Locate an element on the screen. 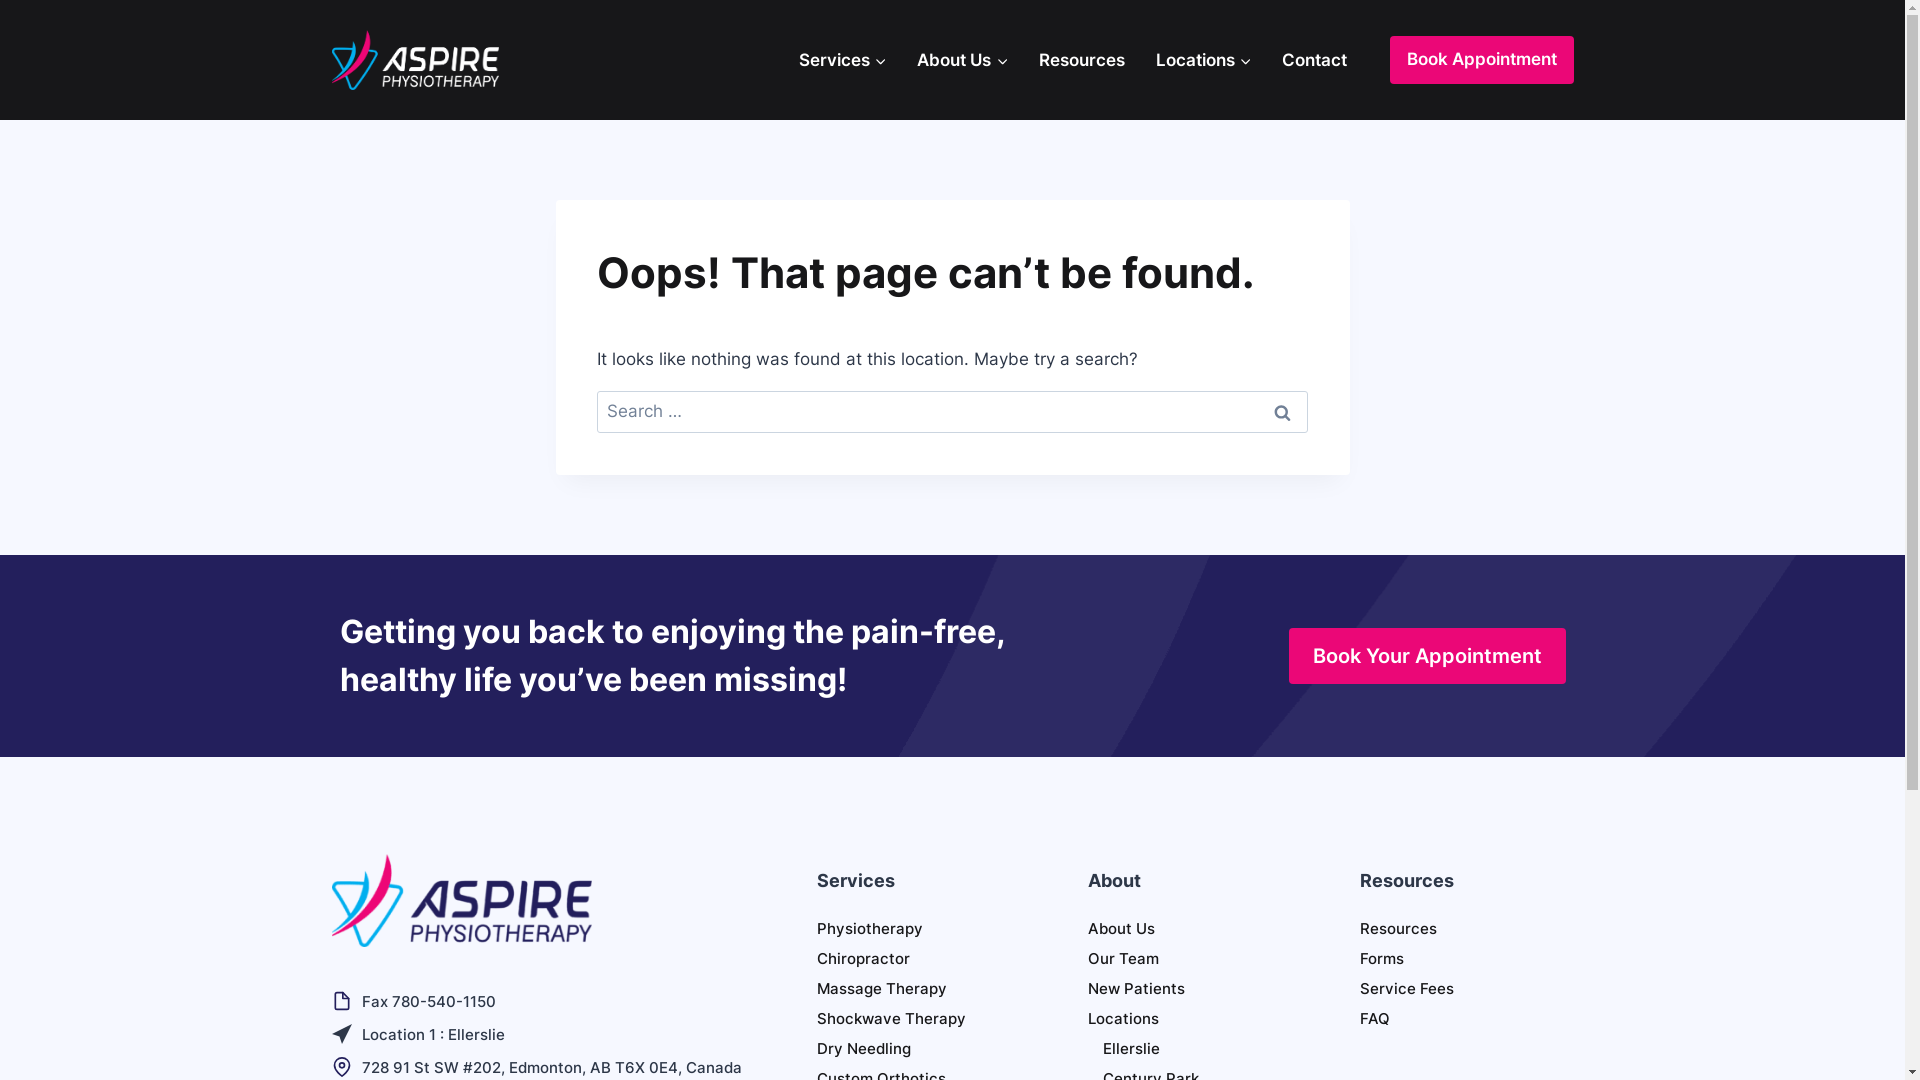 This screenshot has width=1920, height=1080. About Us is located at coordinates (963, 60).